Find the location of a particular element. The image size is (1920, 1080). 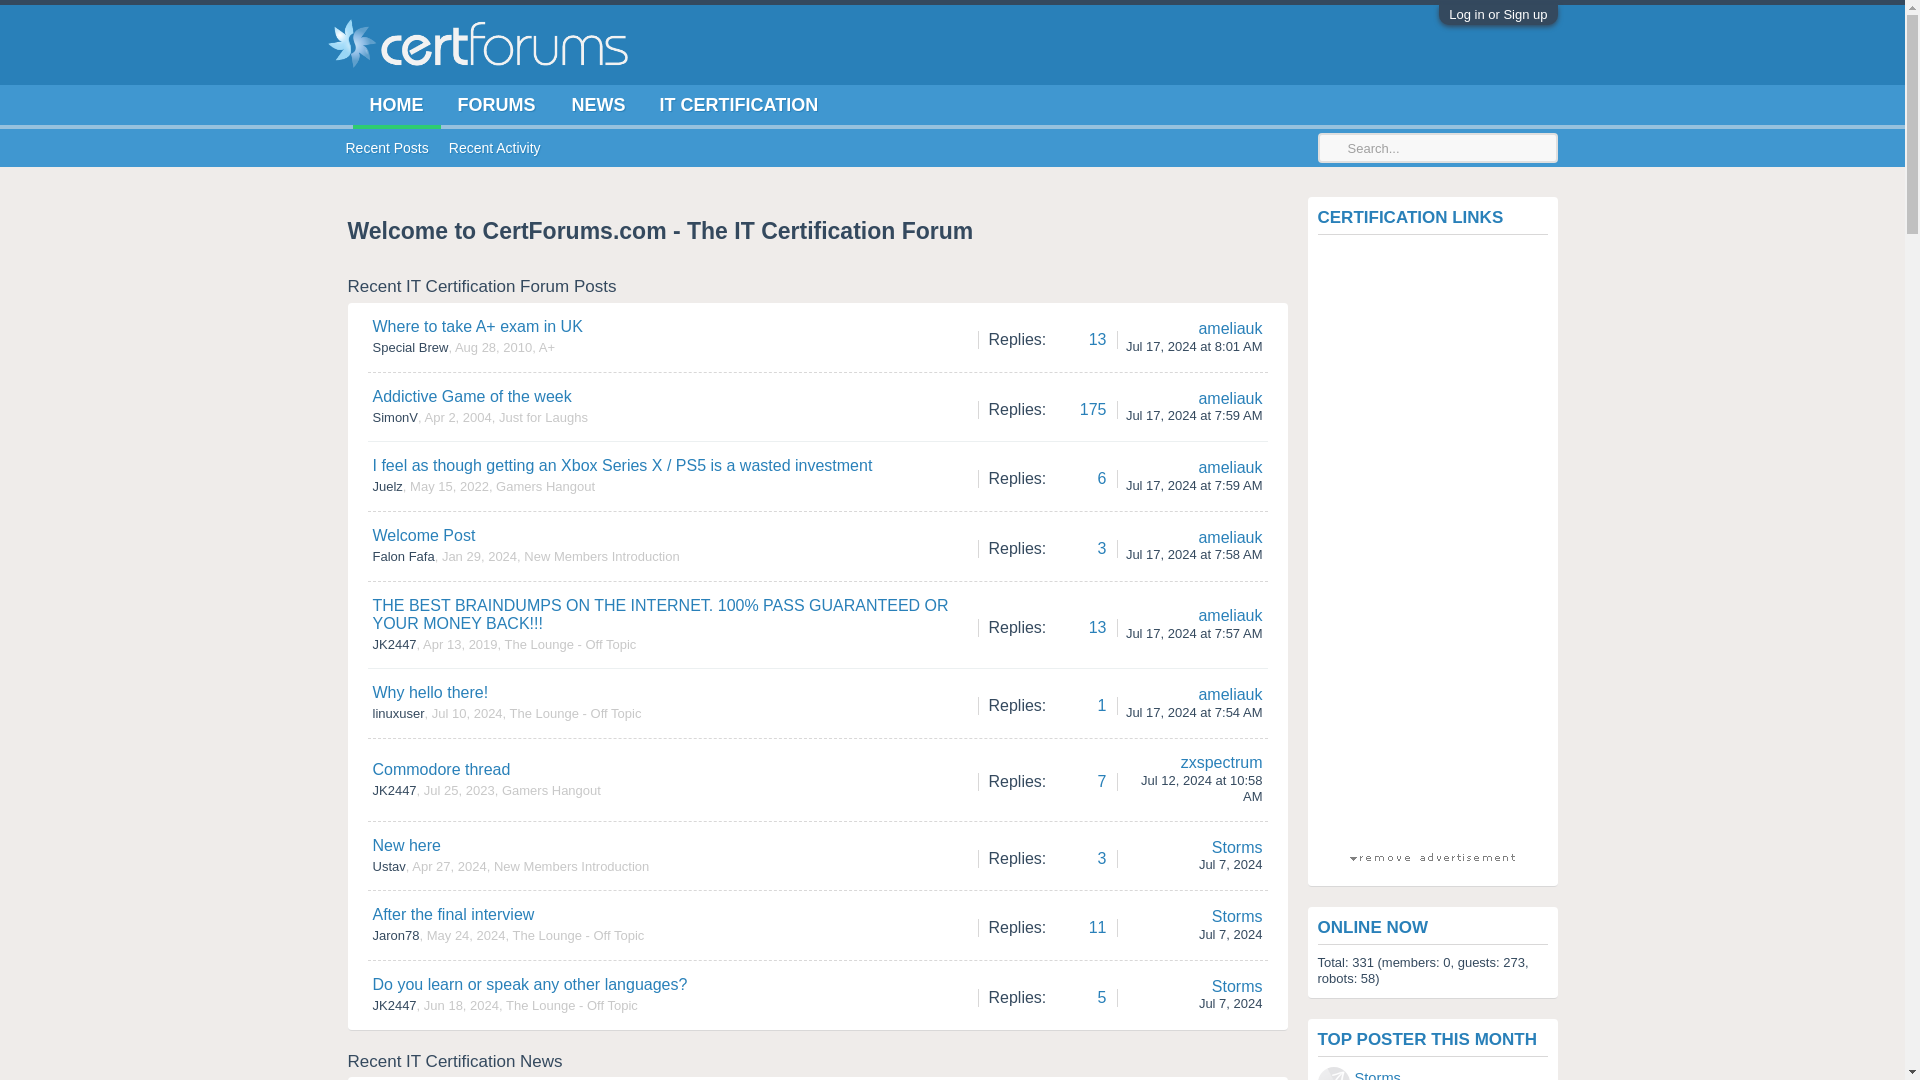

Special Brew is located at coordinates (410, 348).